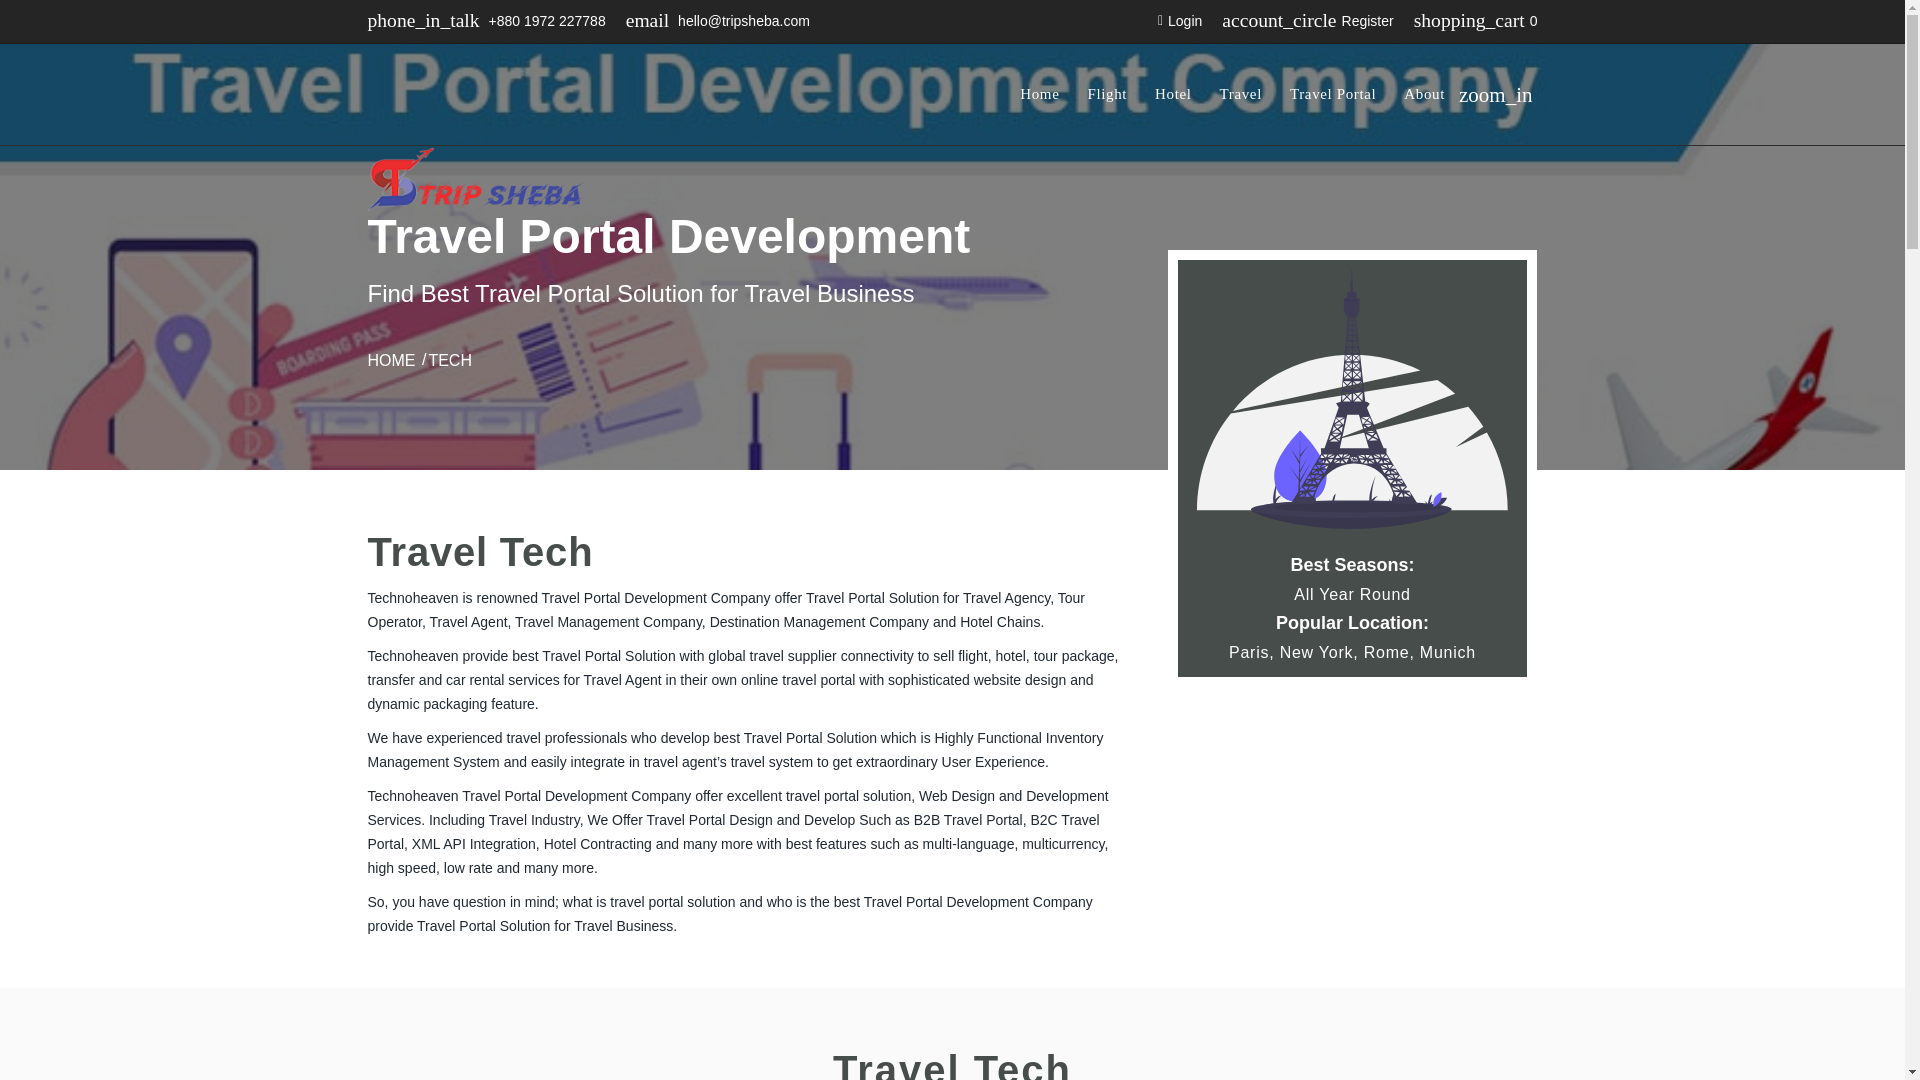  I want to click on Flight, so click(1106, 114).